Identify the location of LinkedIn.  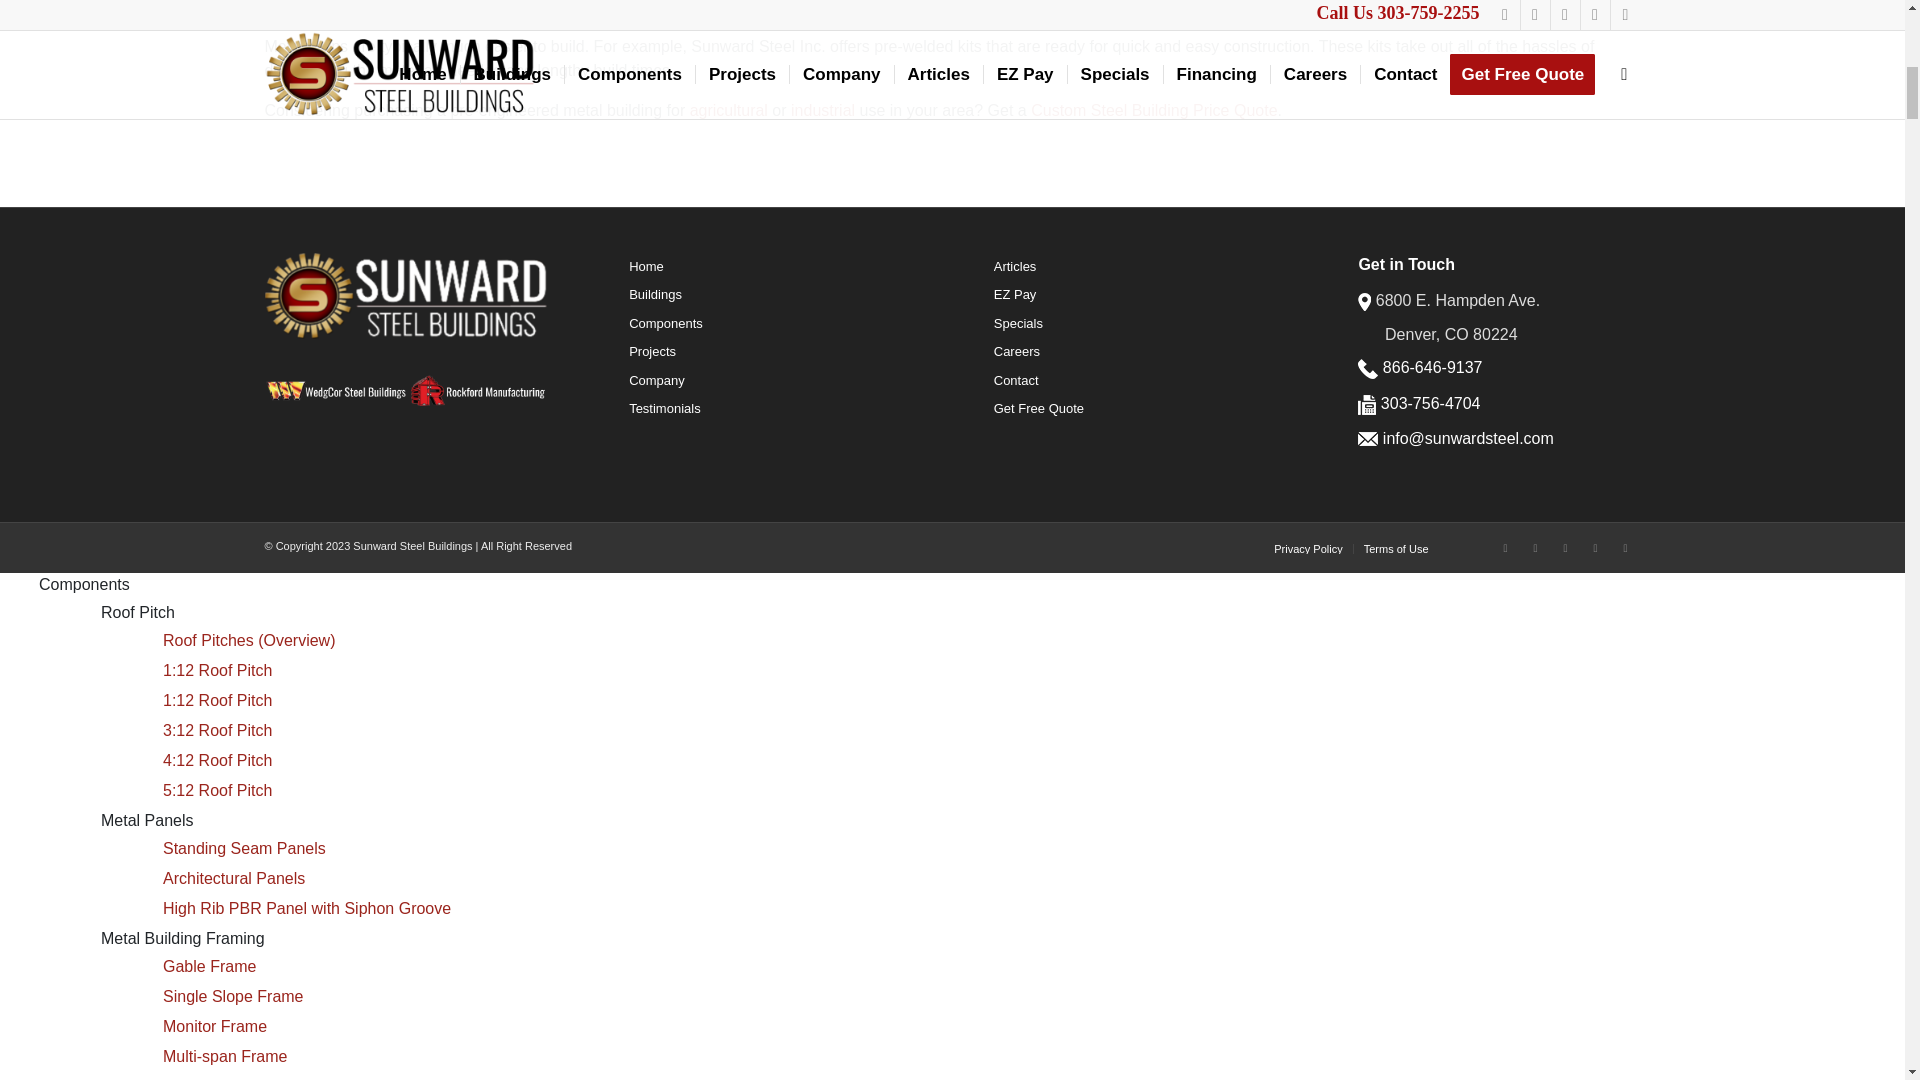
(1564, 548).